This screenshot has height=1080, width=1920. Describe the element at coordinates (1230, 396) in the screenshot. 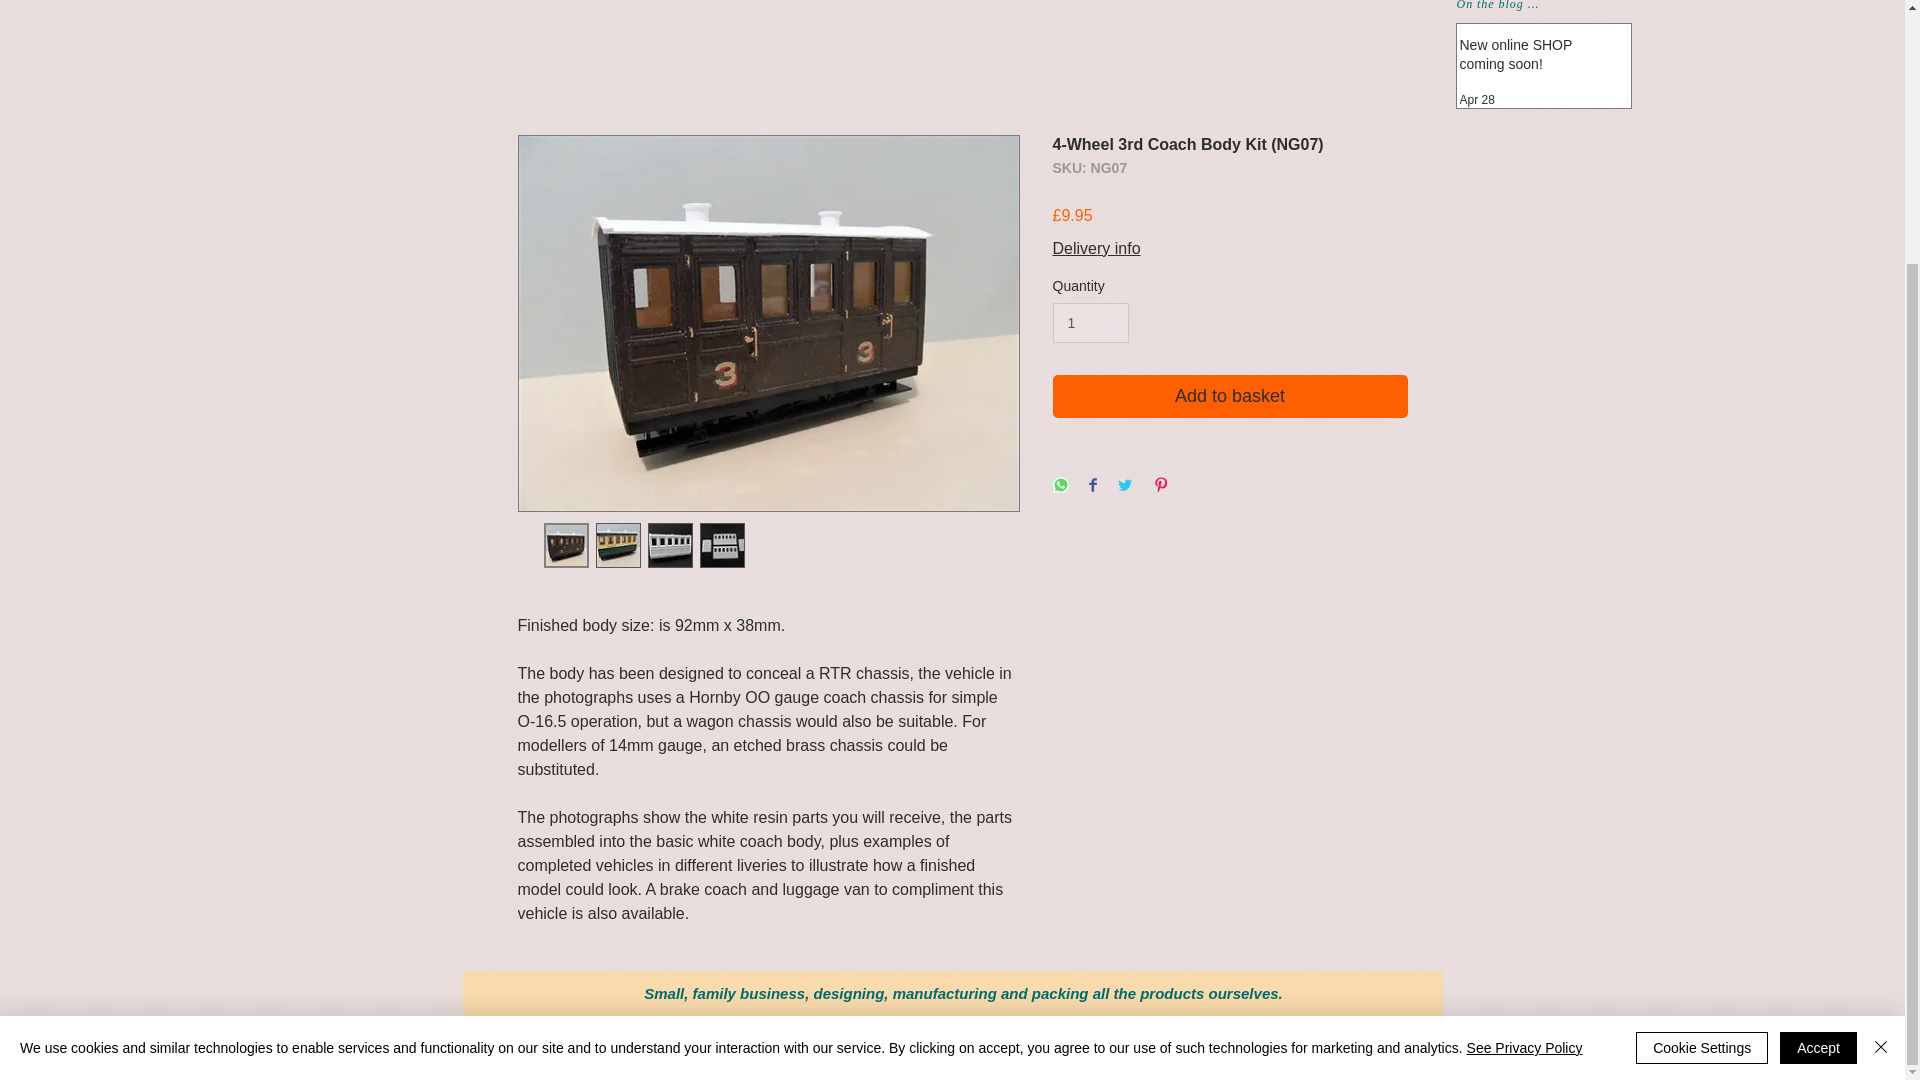

I see `Add to basket` at that location.